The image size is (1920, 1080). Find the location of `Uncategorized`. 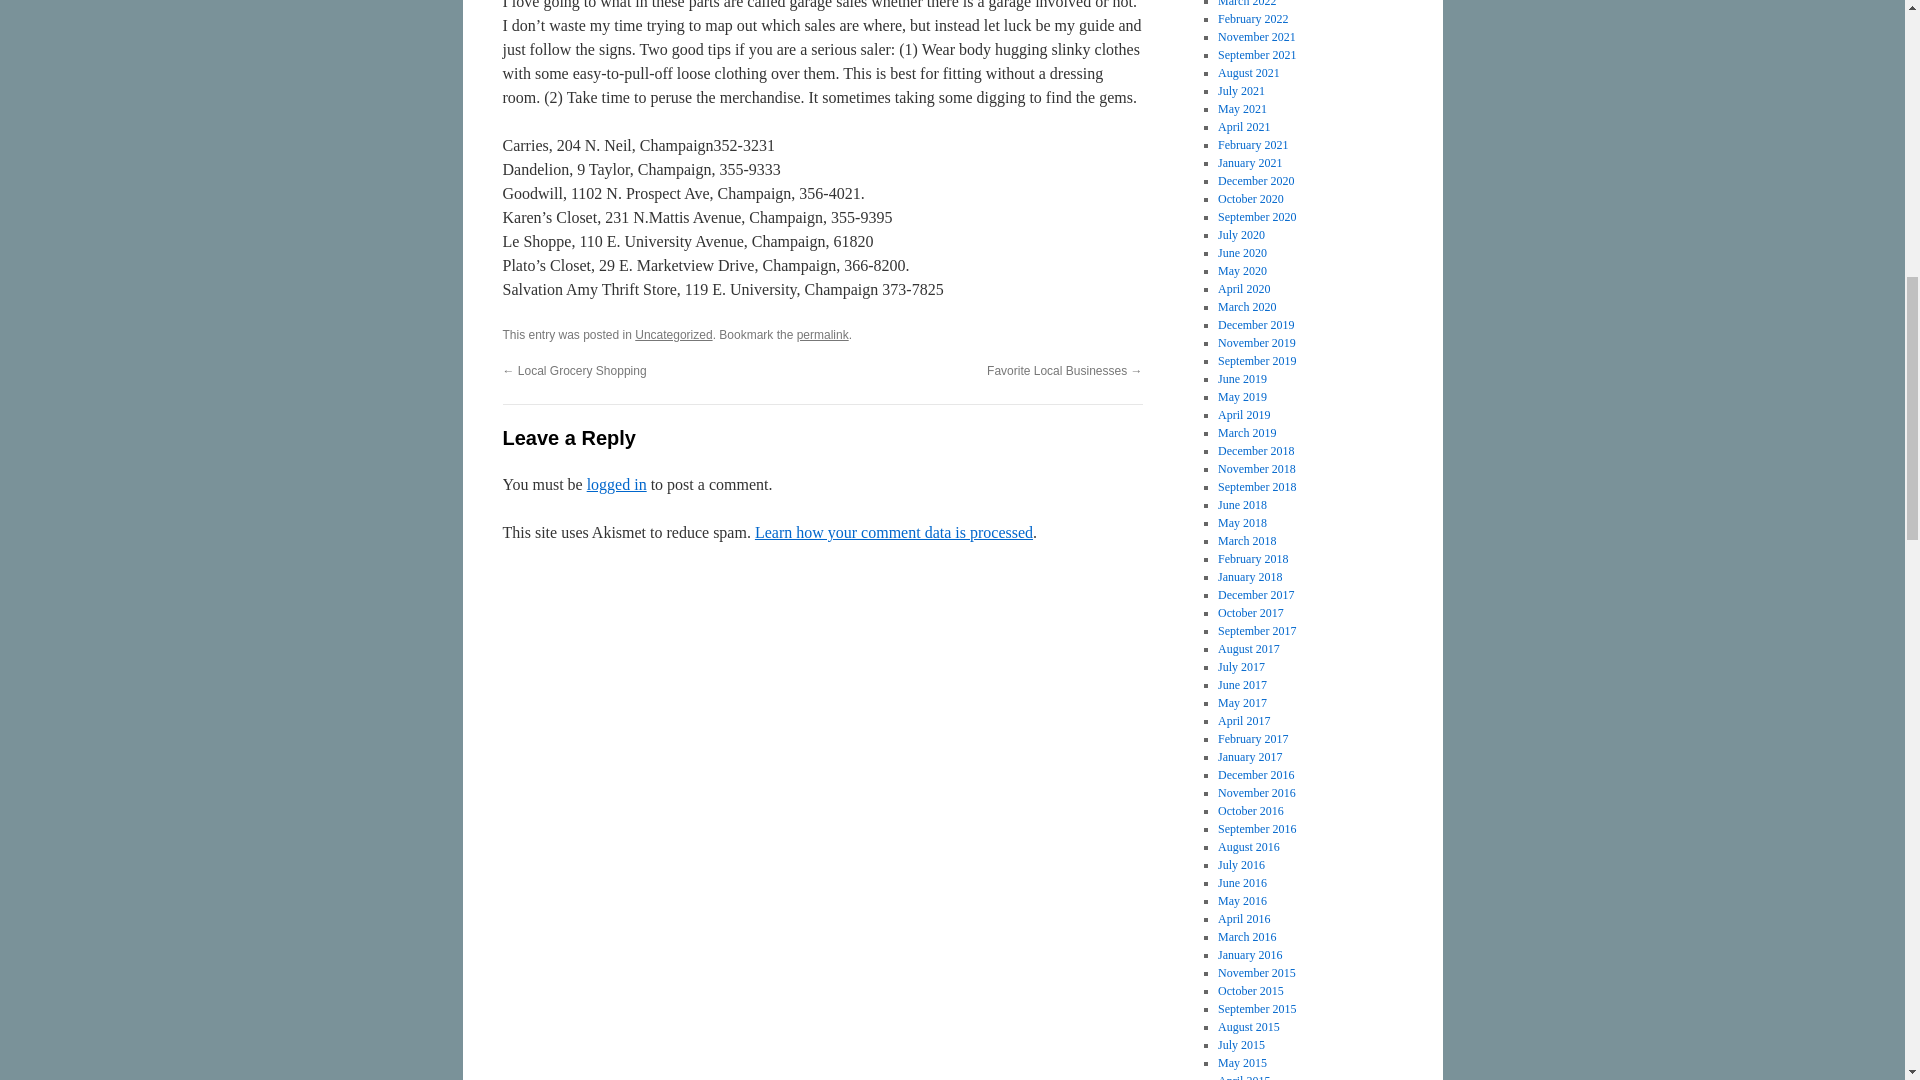

Uncategorized is located at coordinates (674, 335).